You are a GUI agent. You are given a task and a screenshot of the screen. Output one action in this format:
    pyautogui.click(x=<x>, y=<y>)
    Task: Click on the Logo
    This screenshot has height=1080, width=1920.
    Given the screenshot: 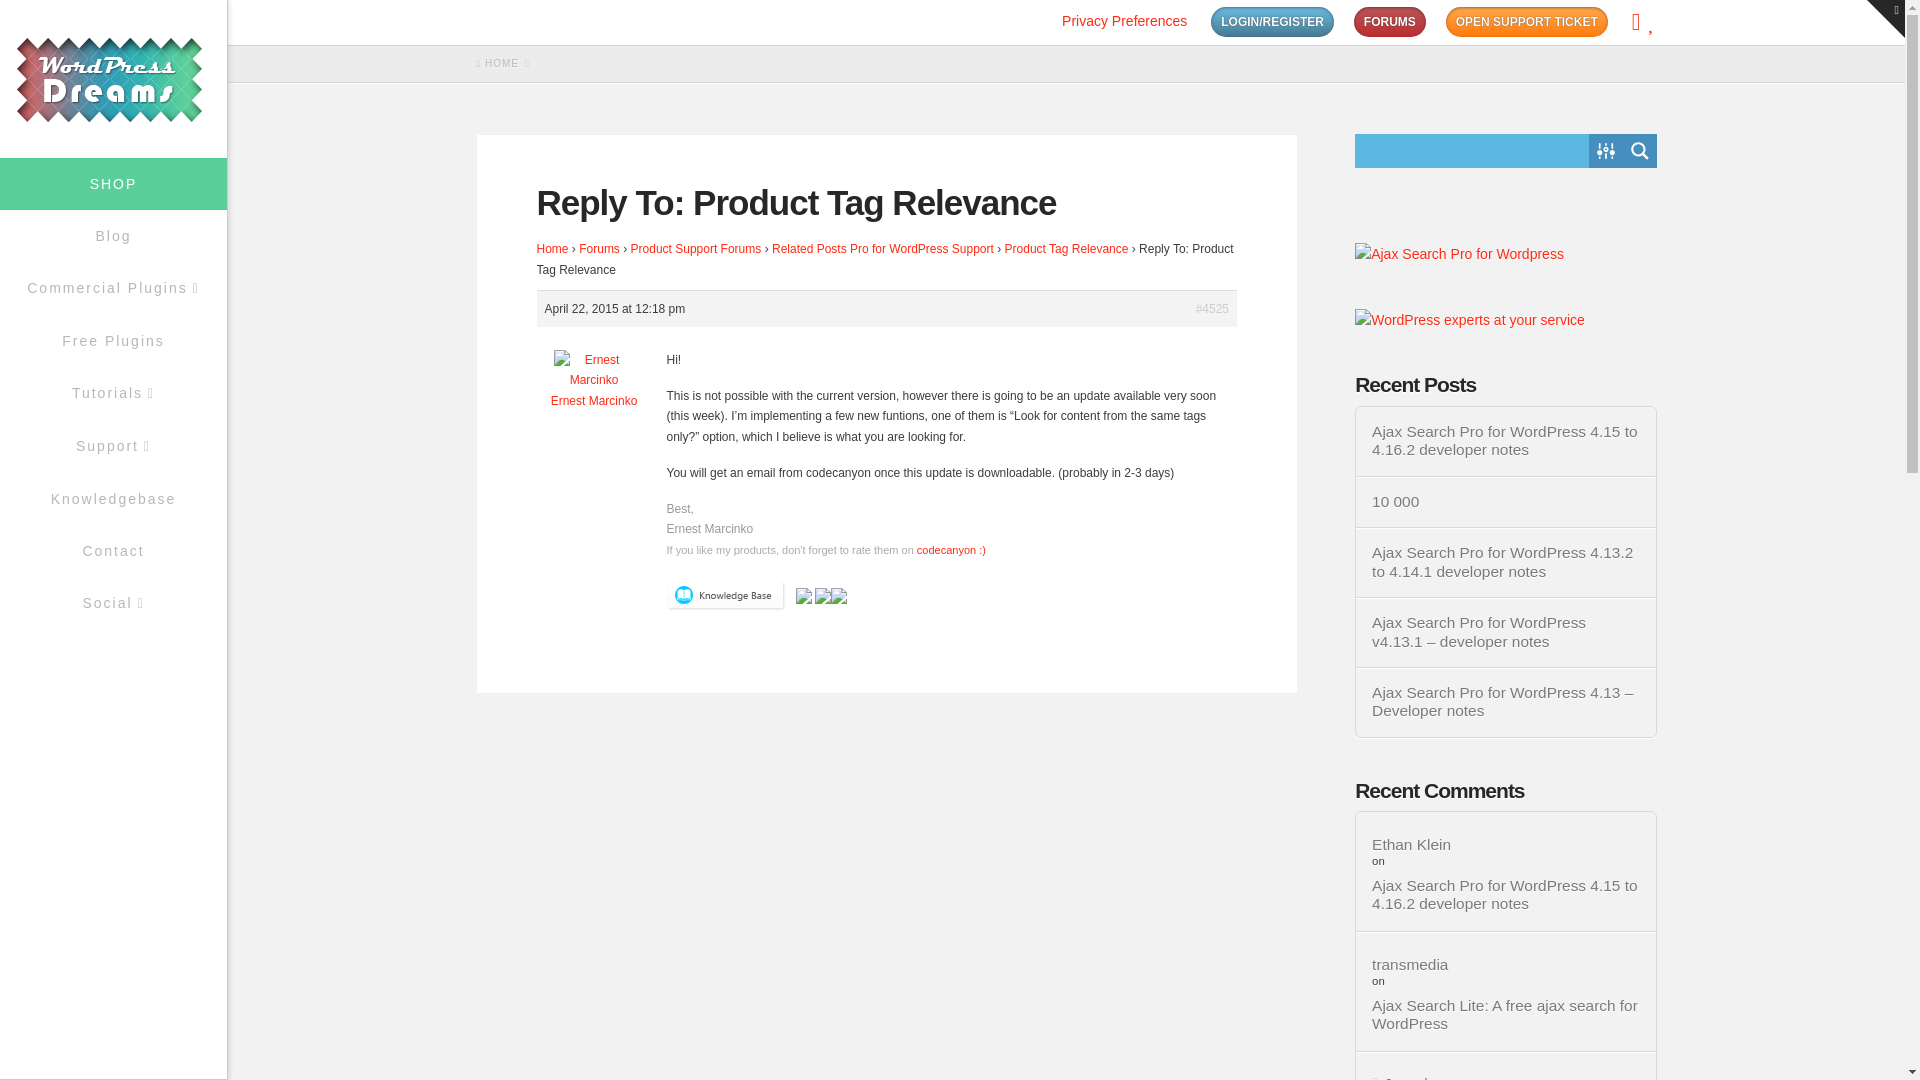 What is the action you would take?
    pyautogui.click(x=113, y=80)
    